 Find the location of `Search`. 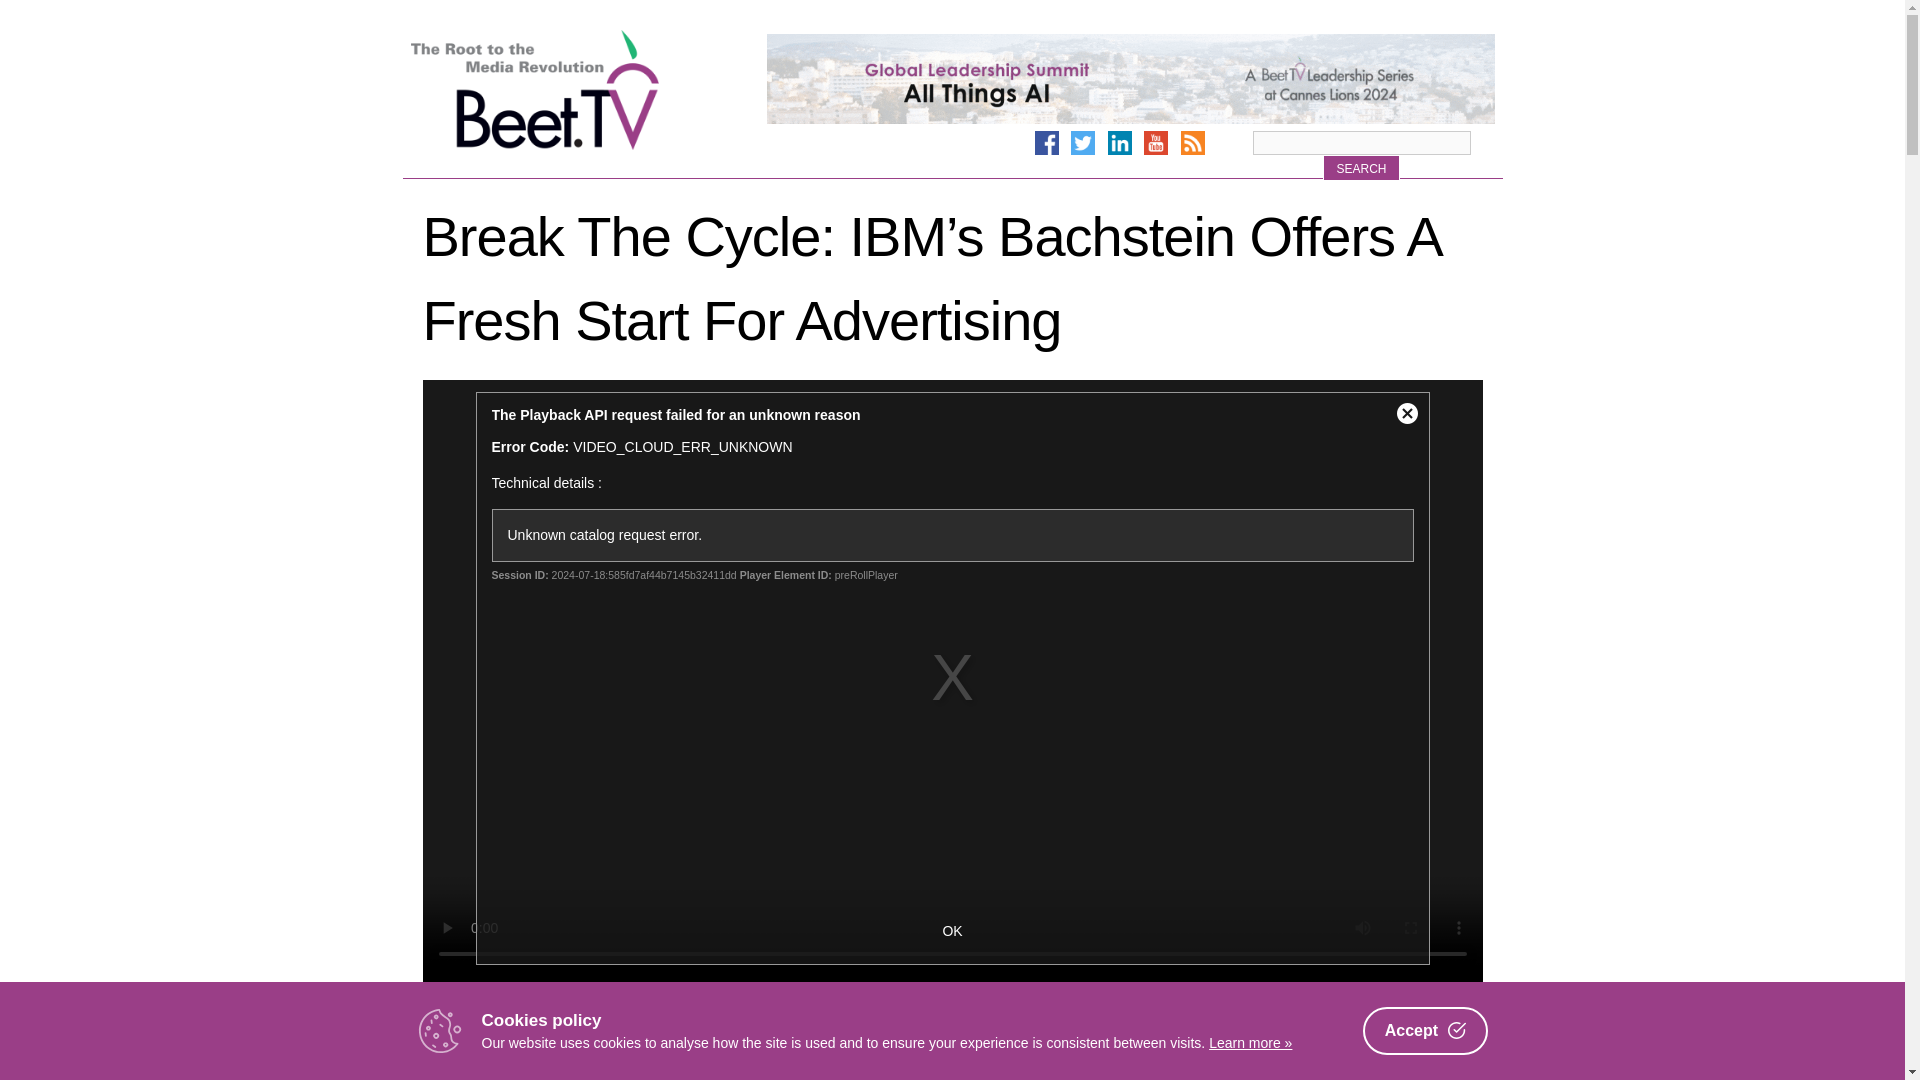

Search is located at coordinates (1360, 168).